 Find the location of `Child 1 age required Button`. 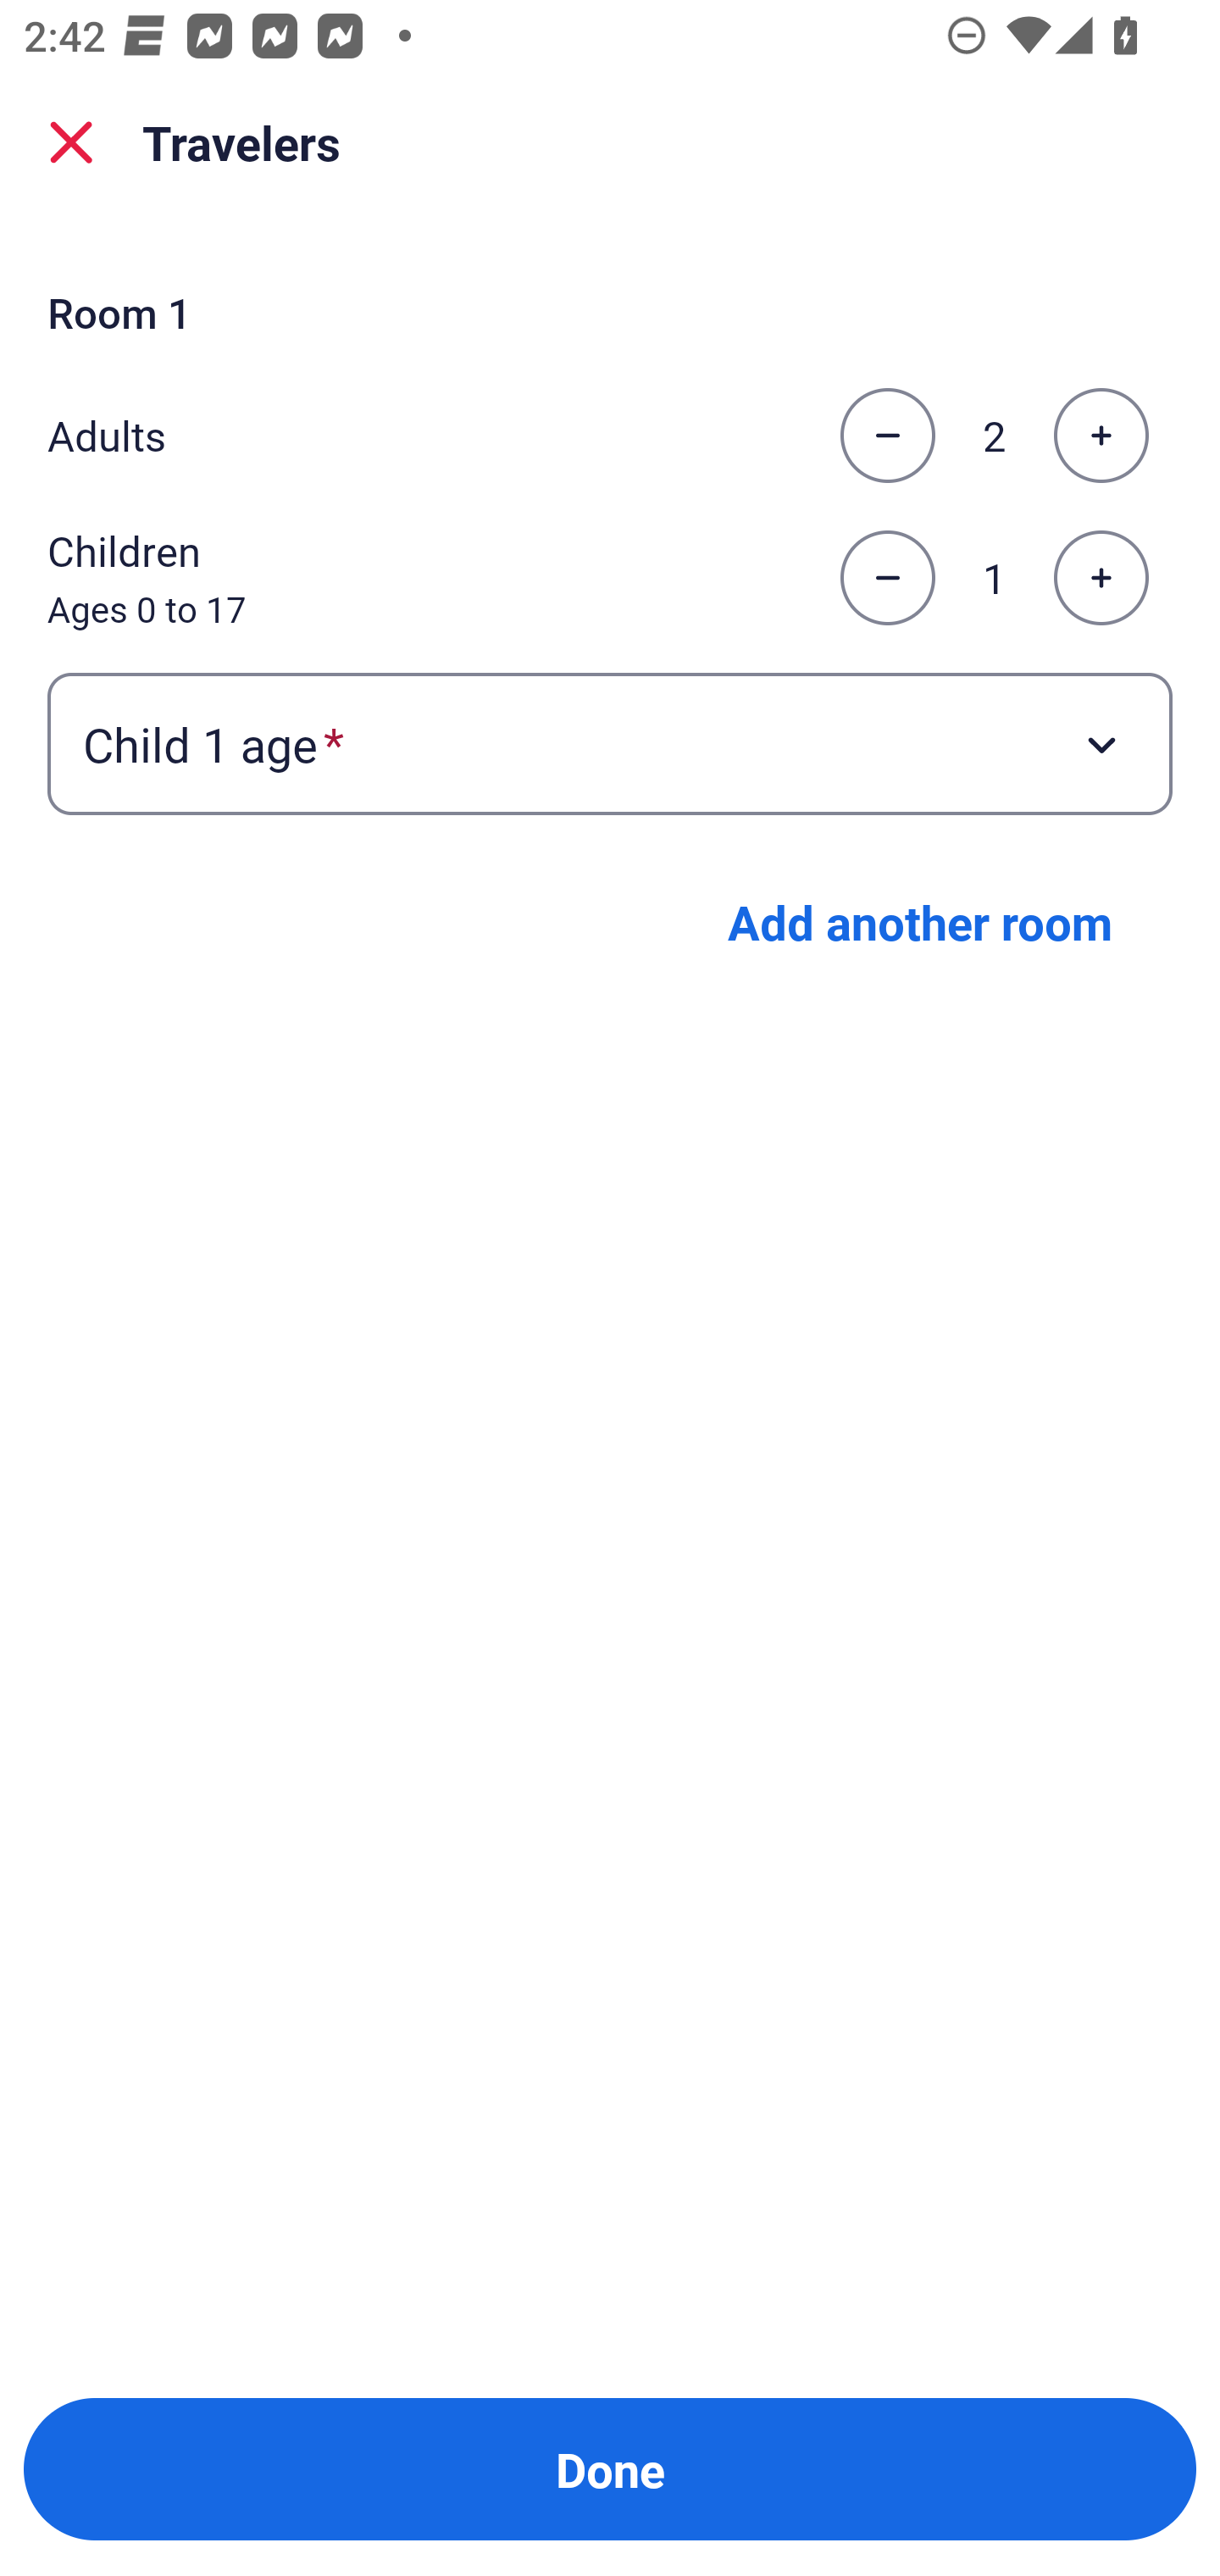

Child 1 age required Button is located at coordinates (610, 742).